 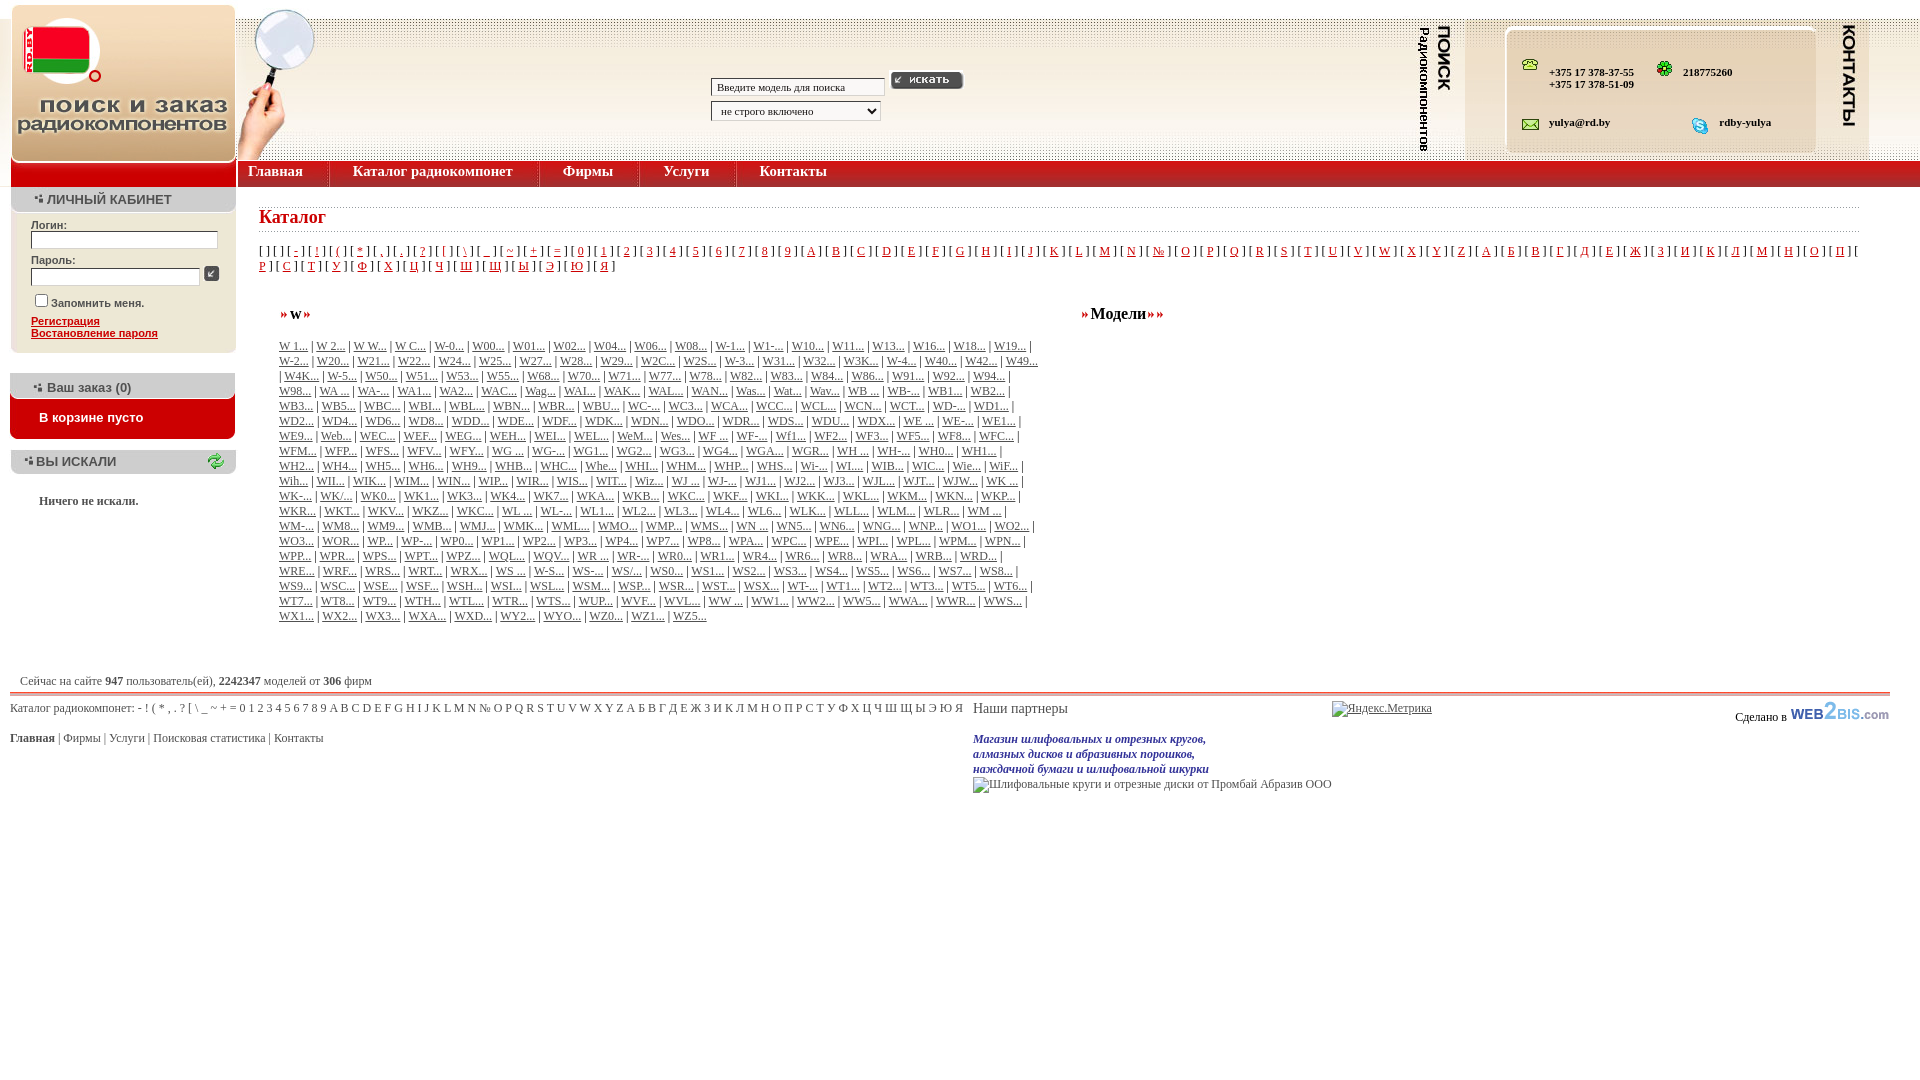 I want to click on W, so click(x=586, y=708).